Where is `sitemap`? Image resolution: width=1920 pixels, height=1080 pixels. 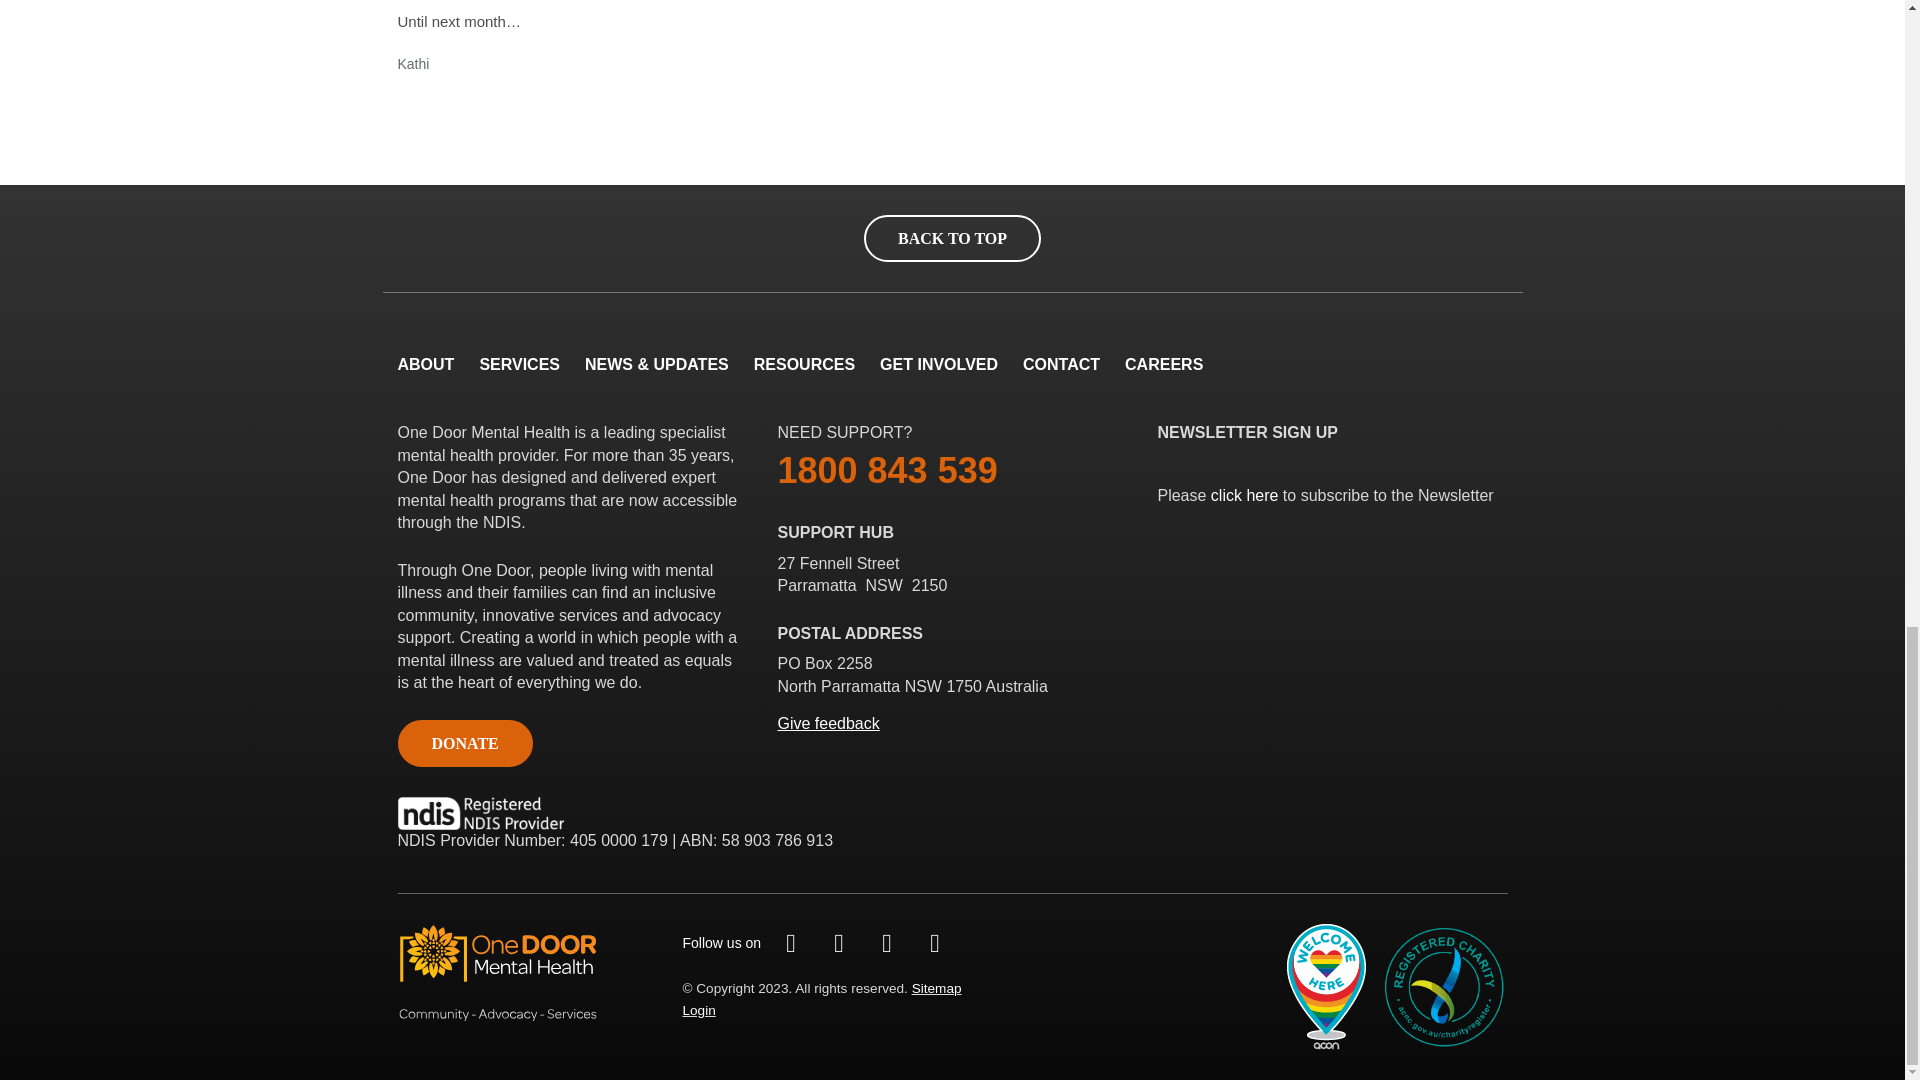 sitemap is located at coordinates (936, 988).